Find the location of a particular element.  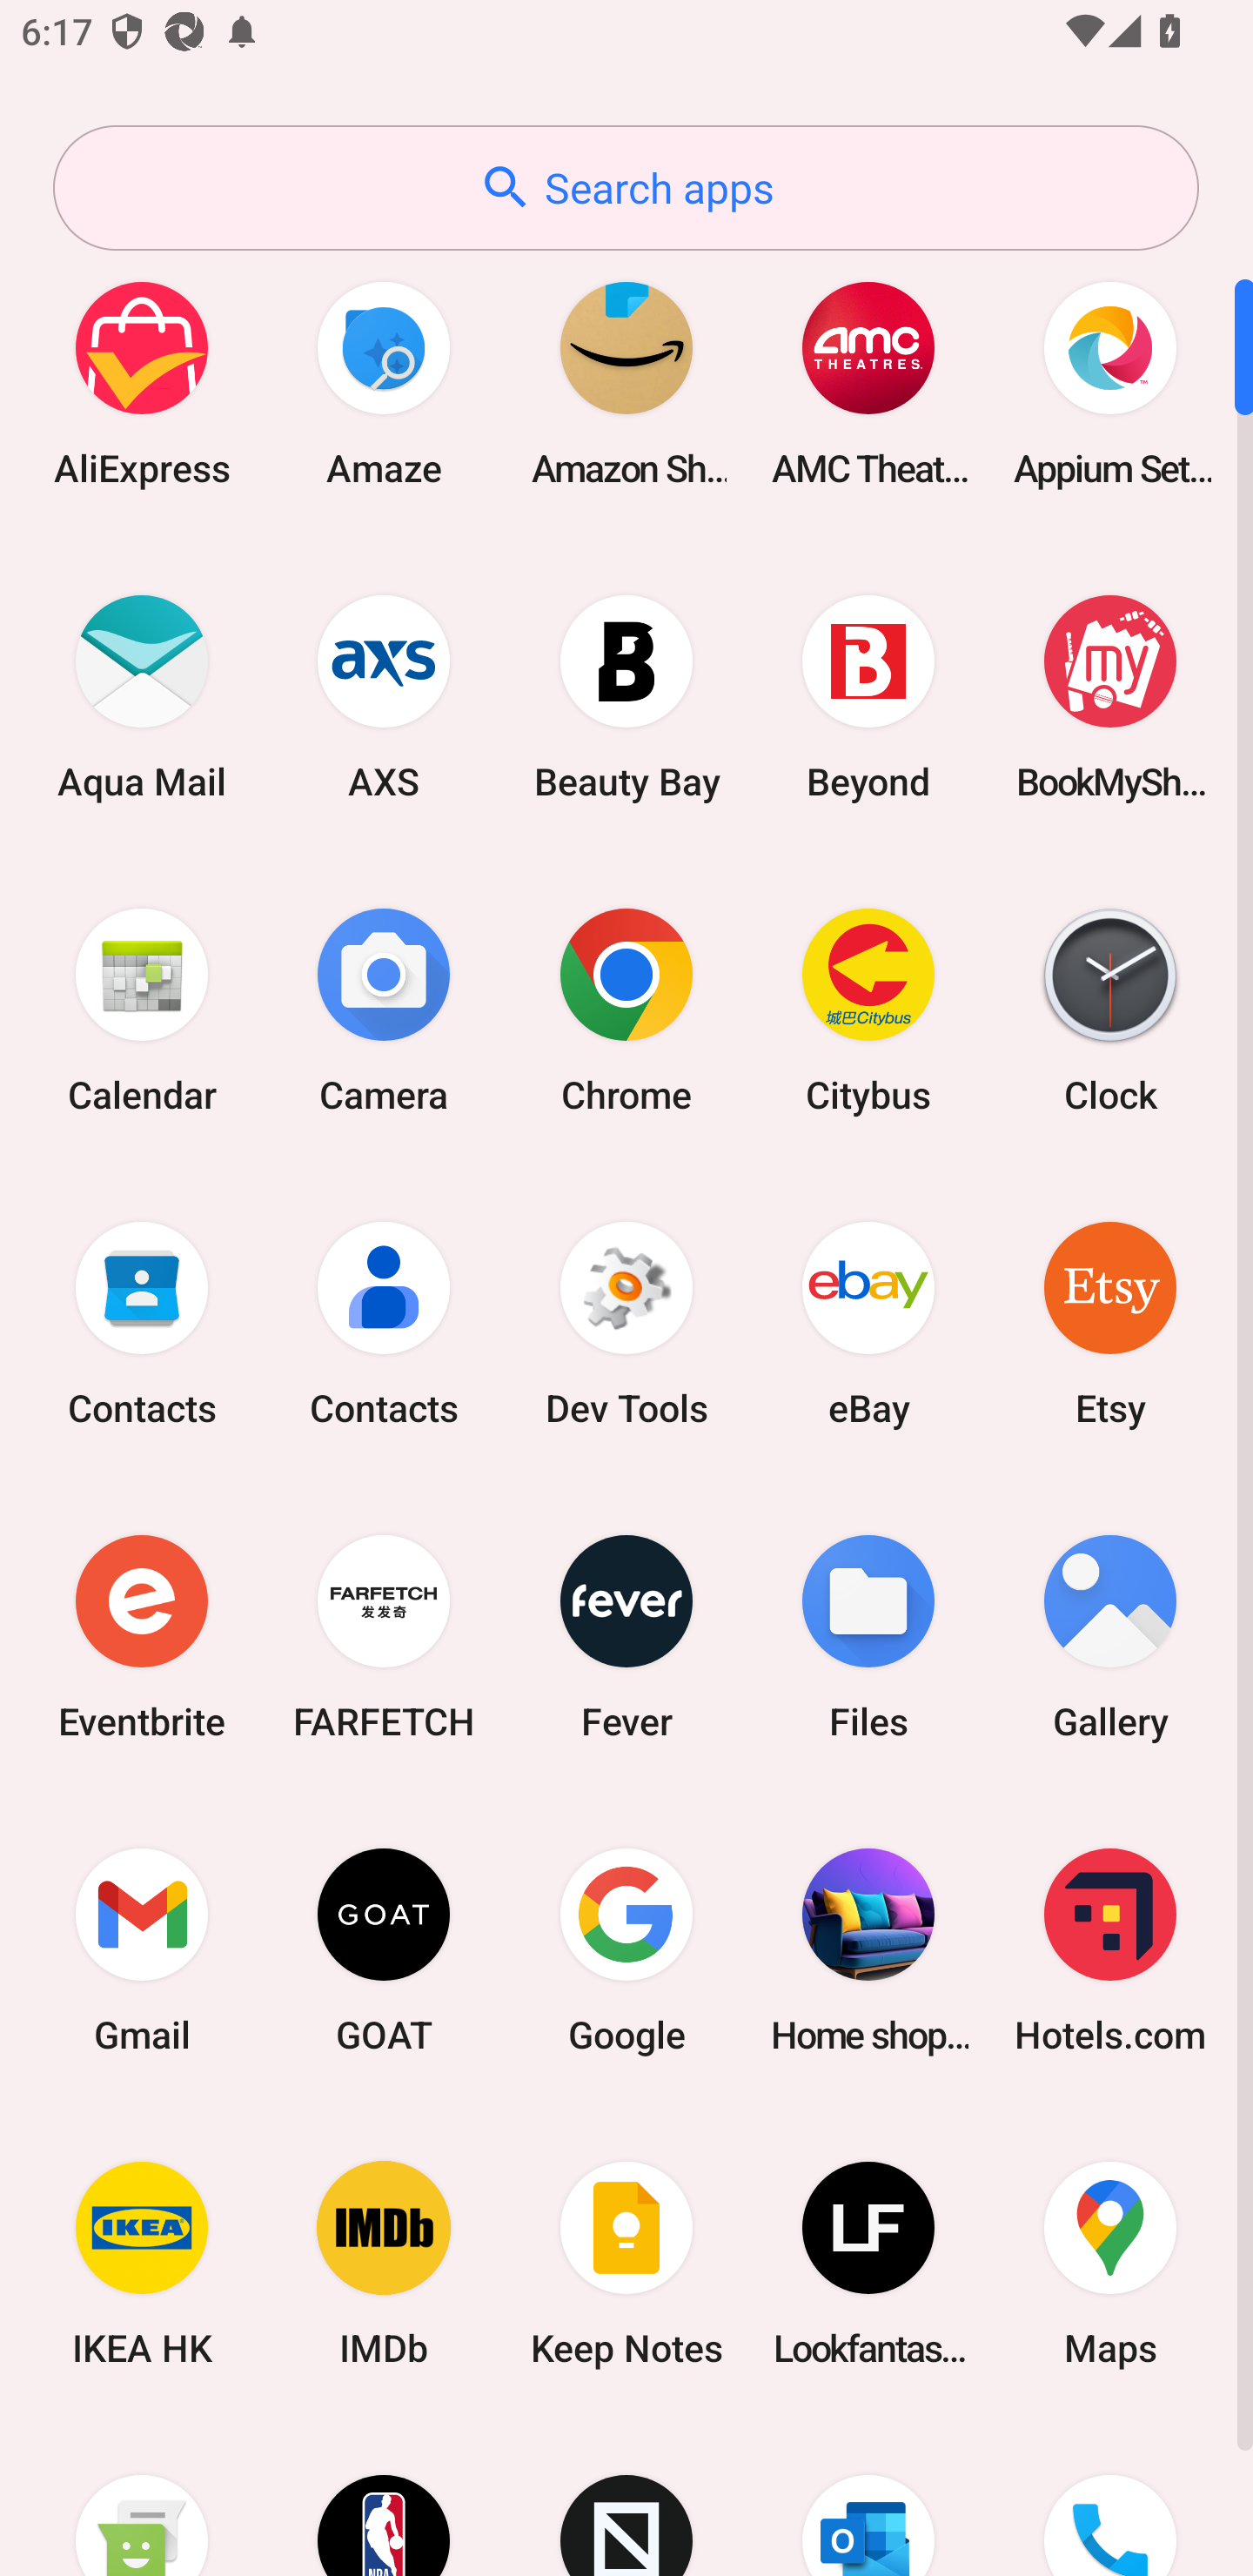

BookMyShow is located at coordinates (1110, 696).